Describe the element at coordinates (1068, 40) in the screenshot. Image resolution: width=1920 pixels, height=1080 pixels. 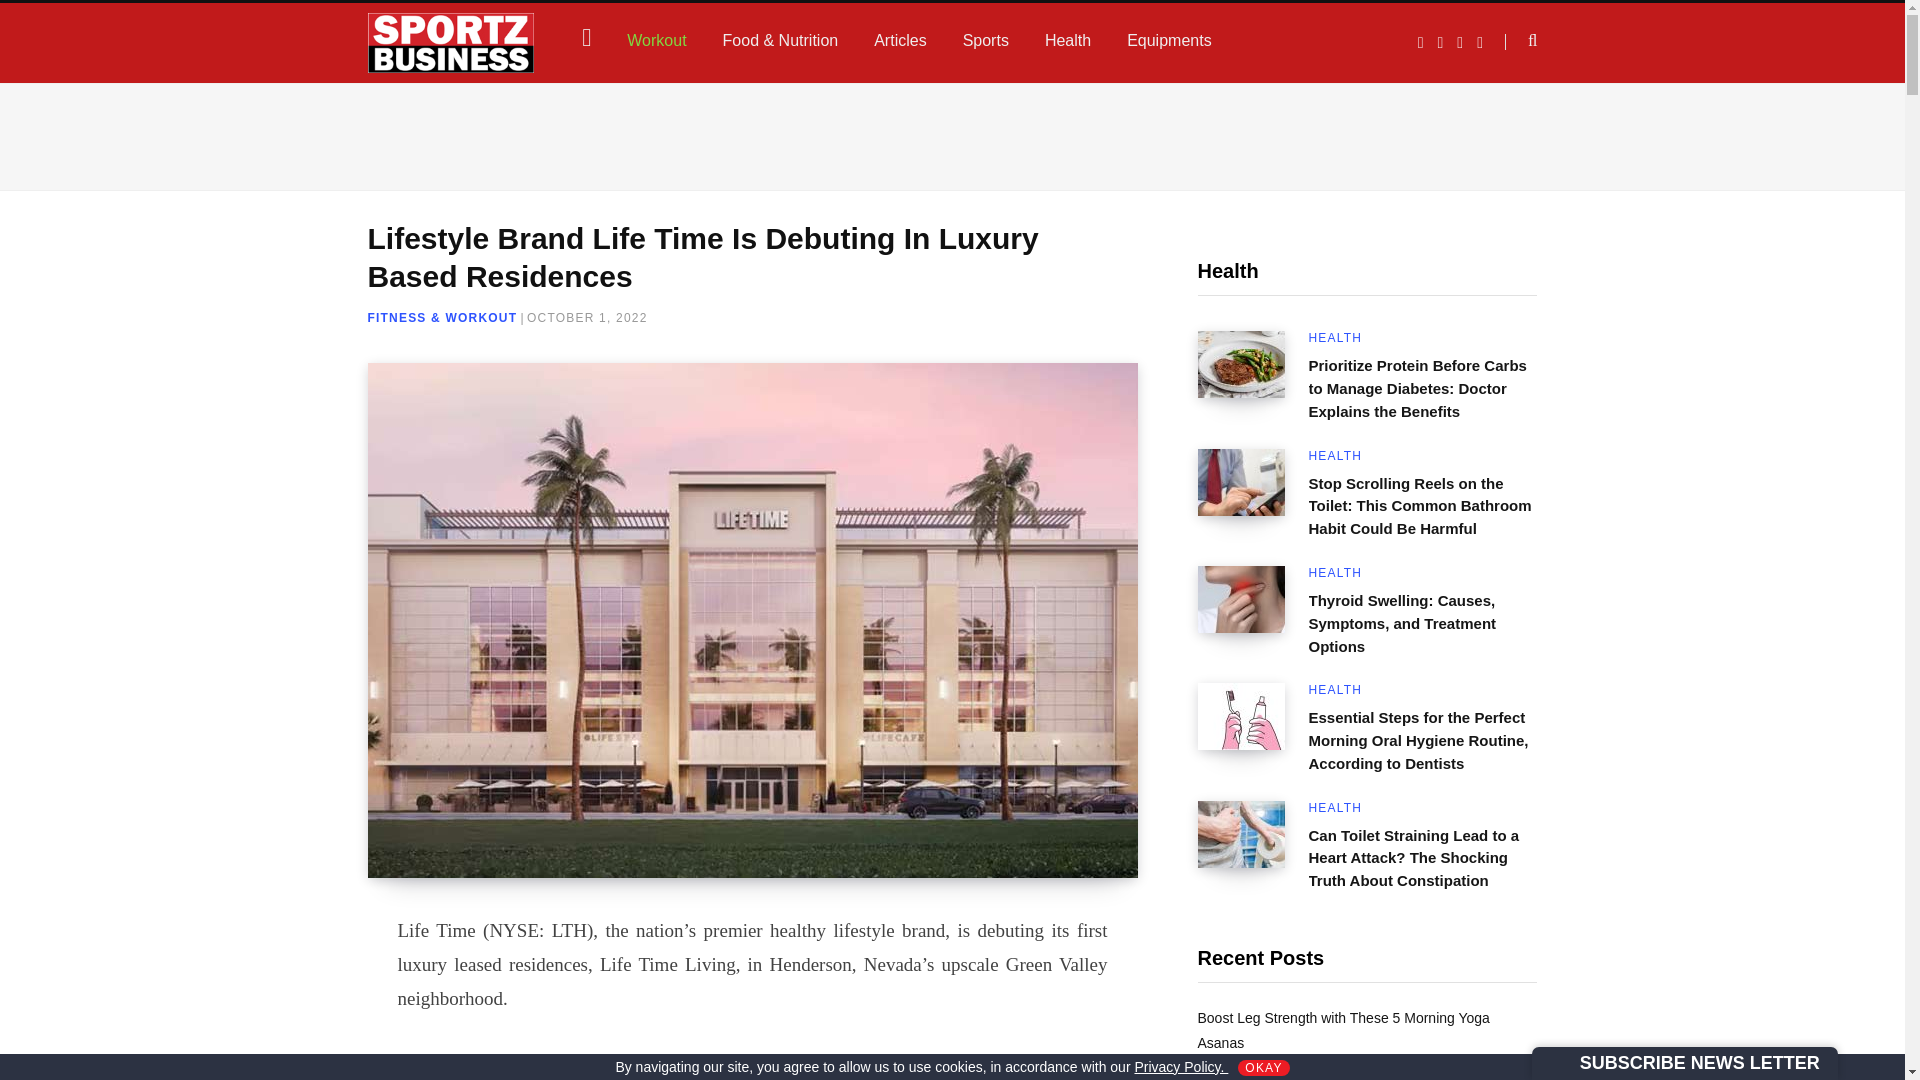
I see `Health` at that location.